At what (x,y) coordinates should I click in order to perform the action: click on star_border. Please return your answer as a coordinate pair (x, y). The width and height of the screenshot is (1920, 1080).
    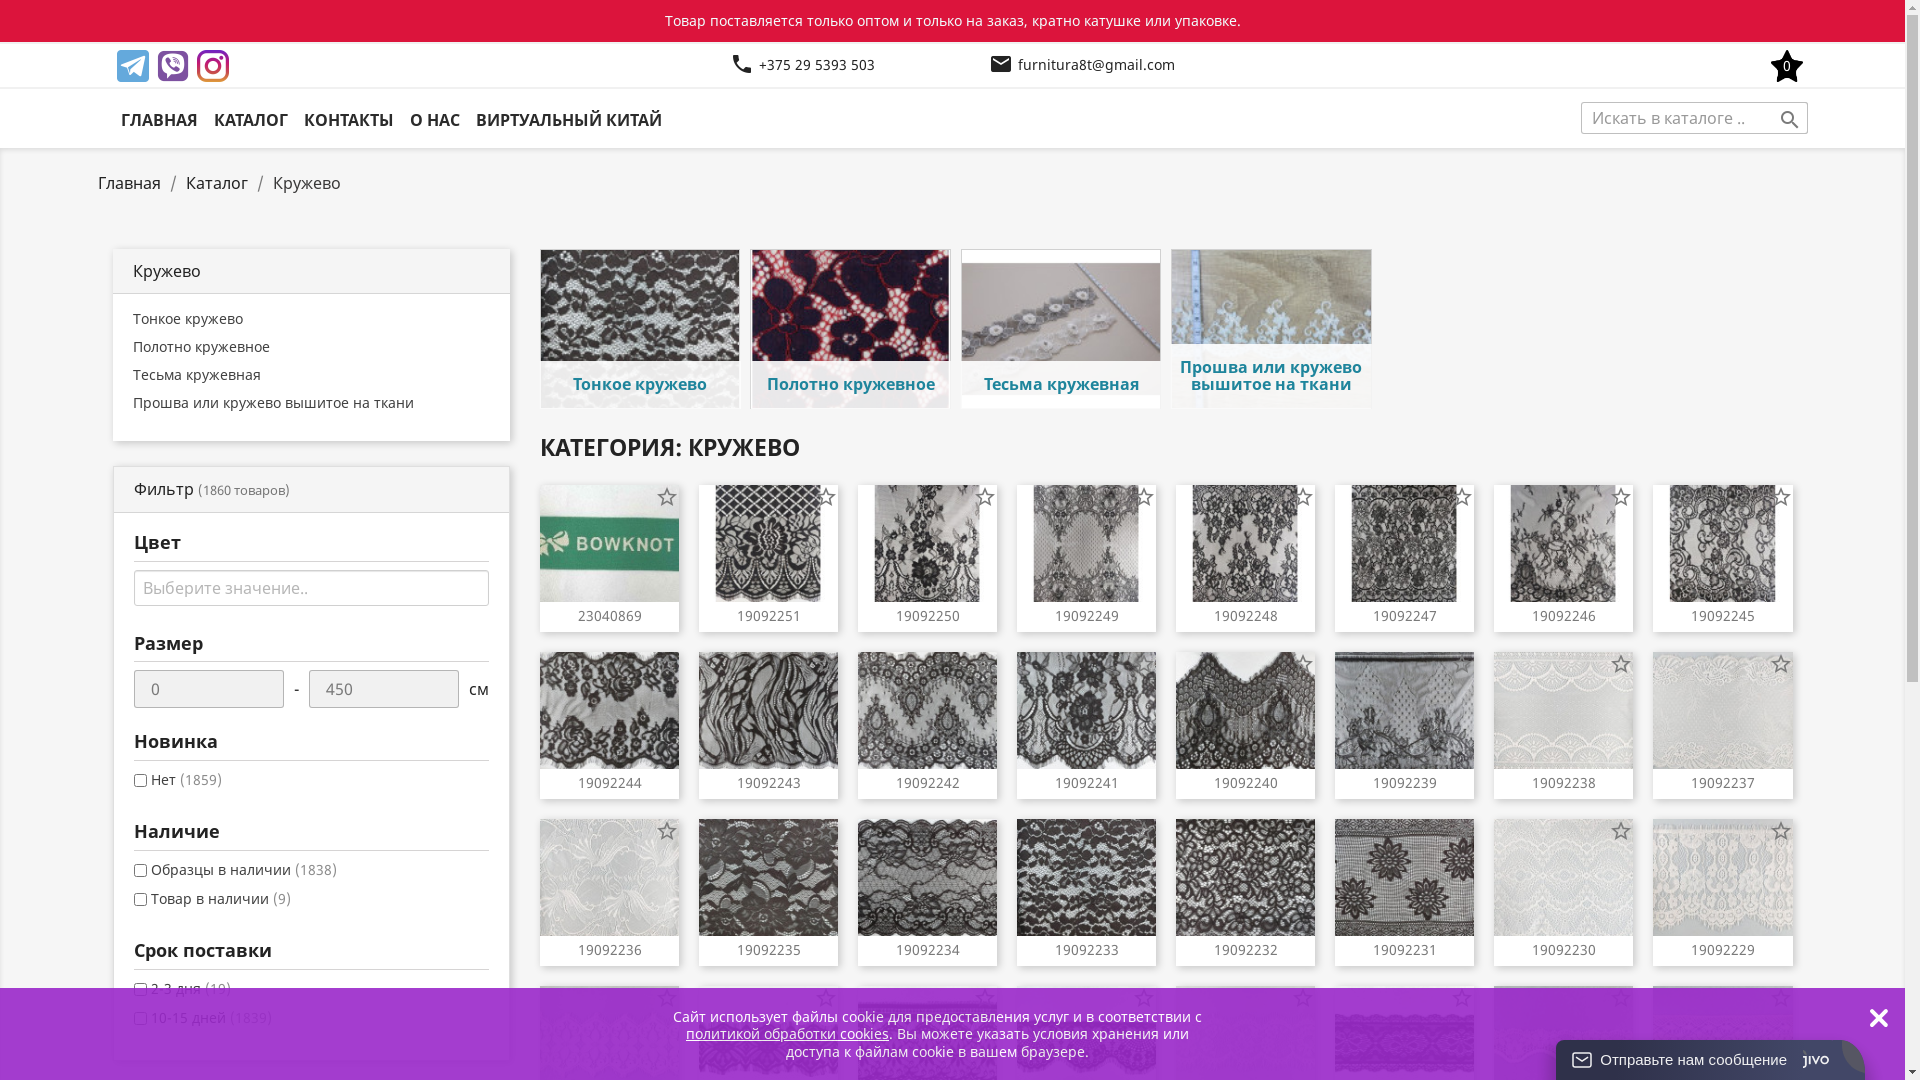
    Looking at the image, I should click on (667, 496).